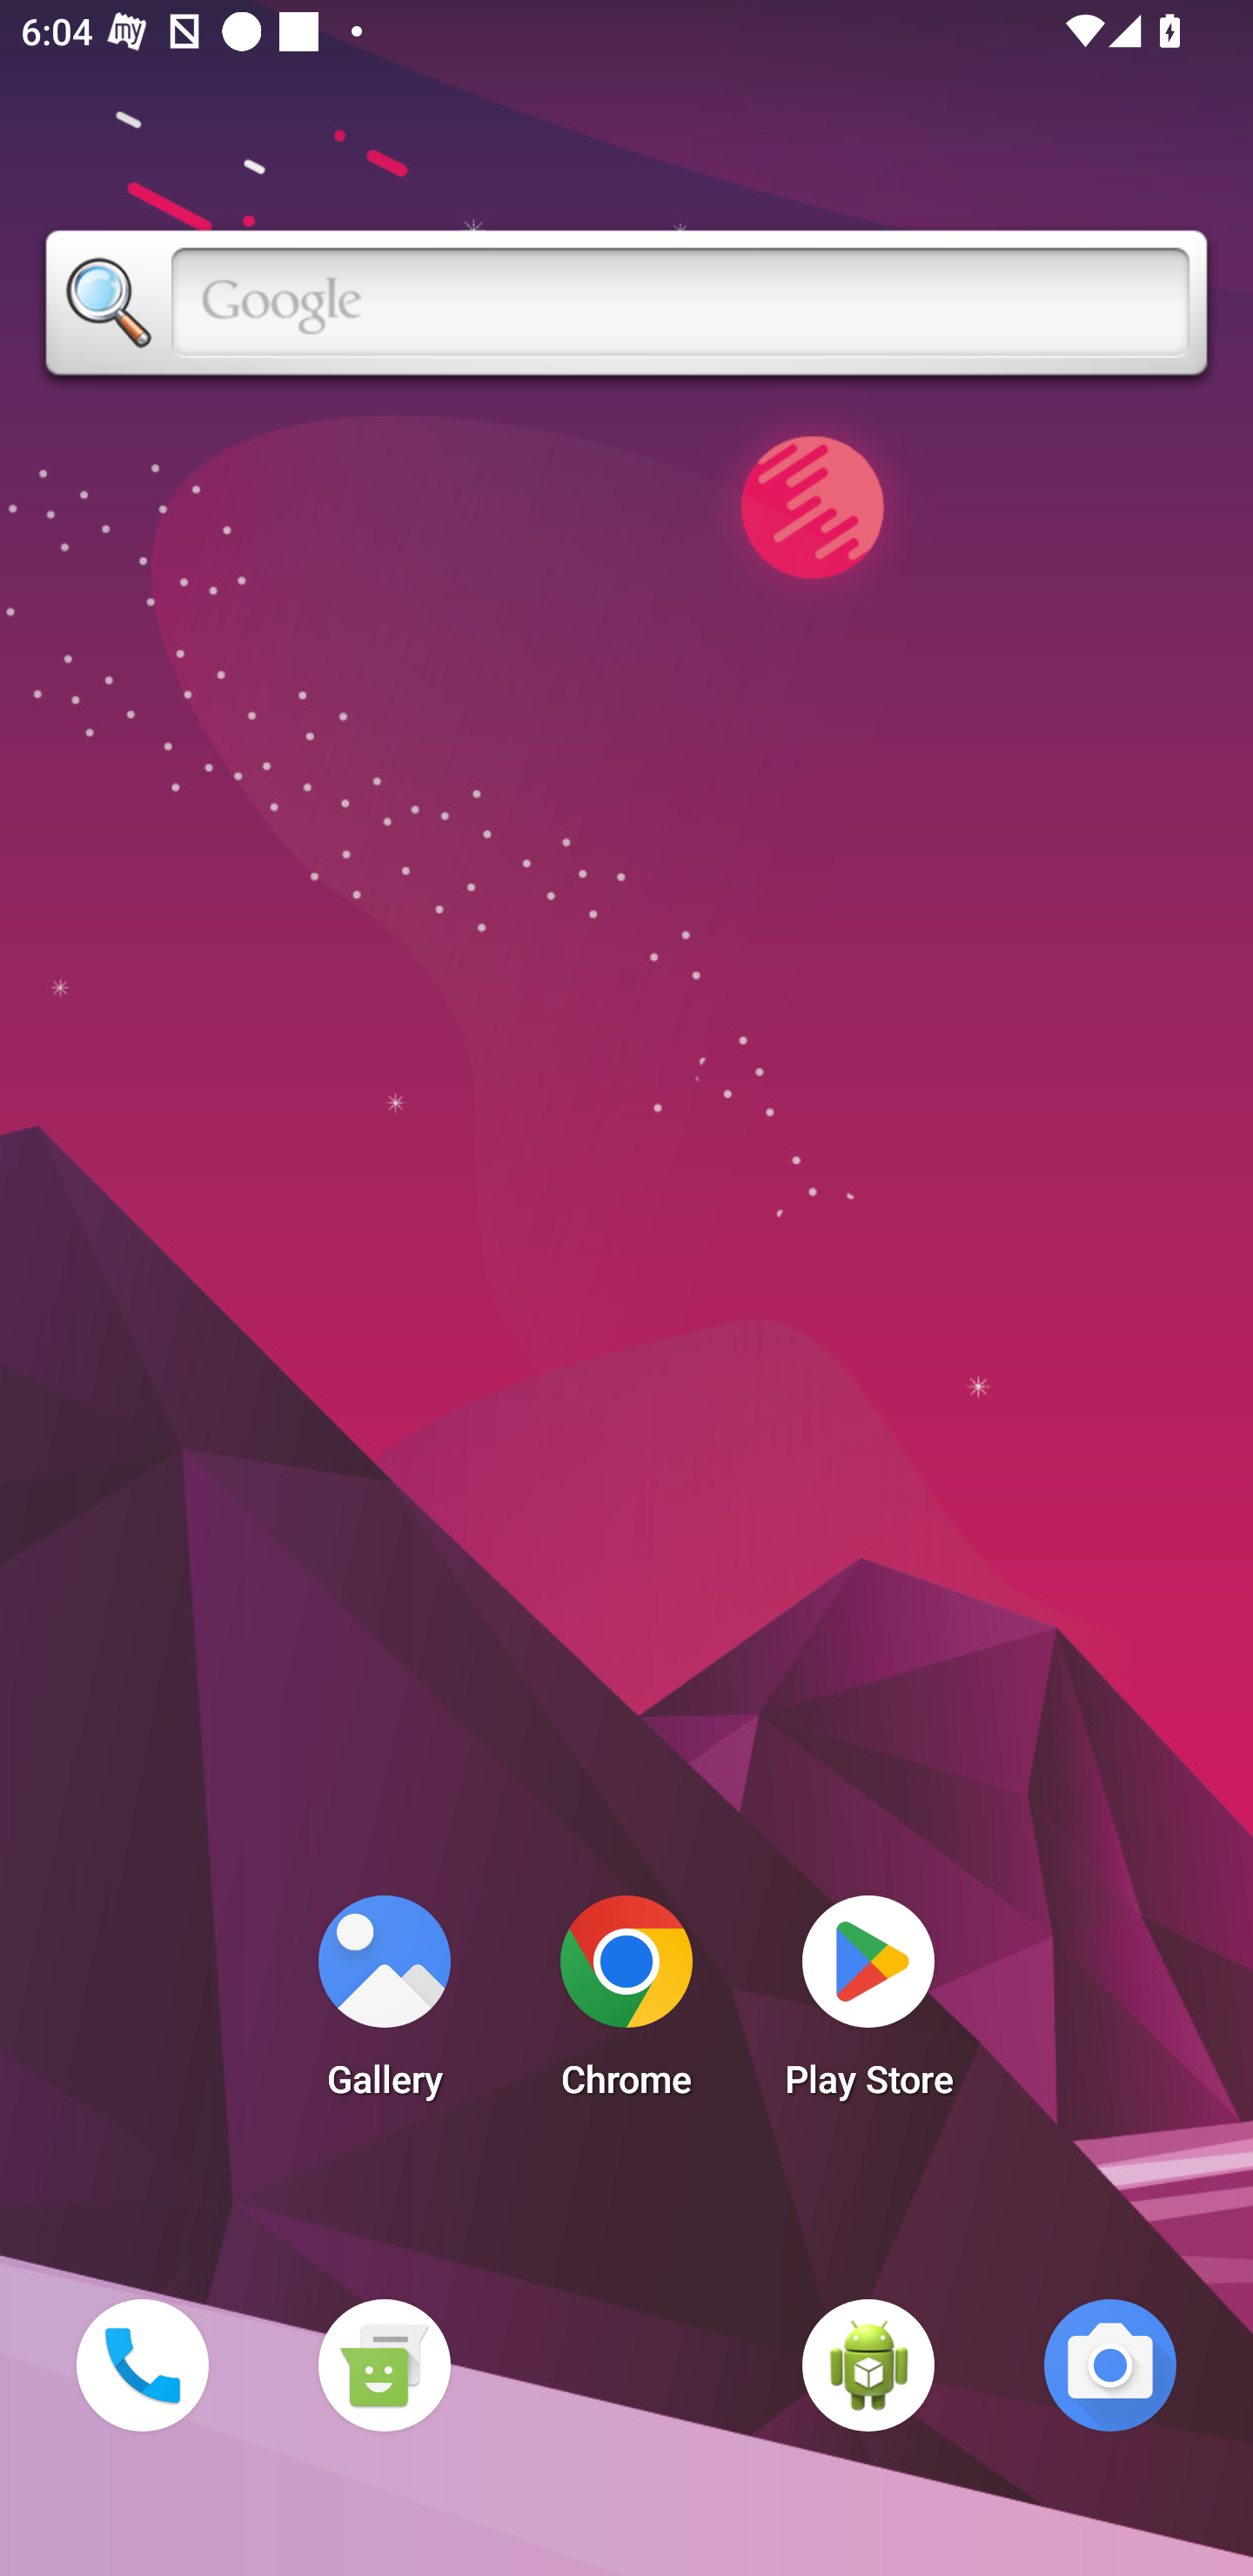  Describe the element at coordinates (384, 2005) in the screenshot. I see `Gallery` at that location.